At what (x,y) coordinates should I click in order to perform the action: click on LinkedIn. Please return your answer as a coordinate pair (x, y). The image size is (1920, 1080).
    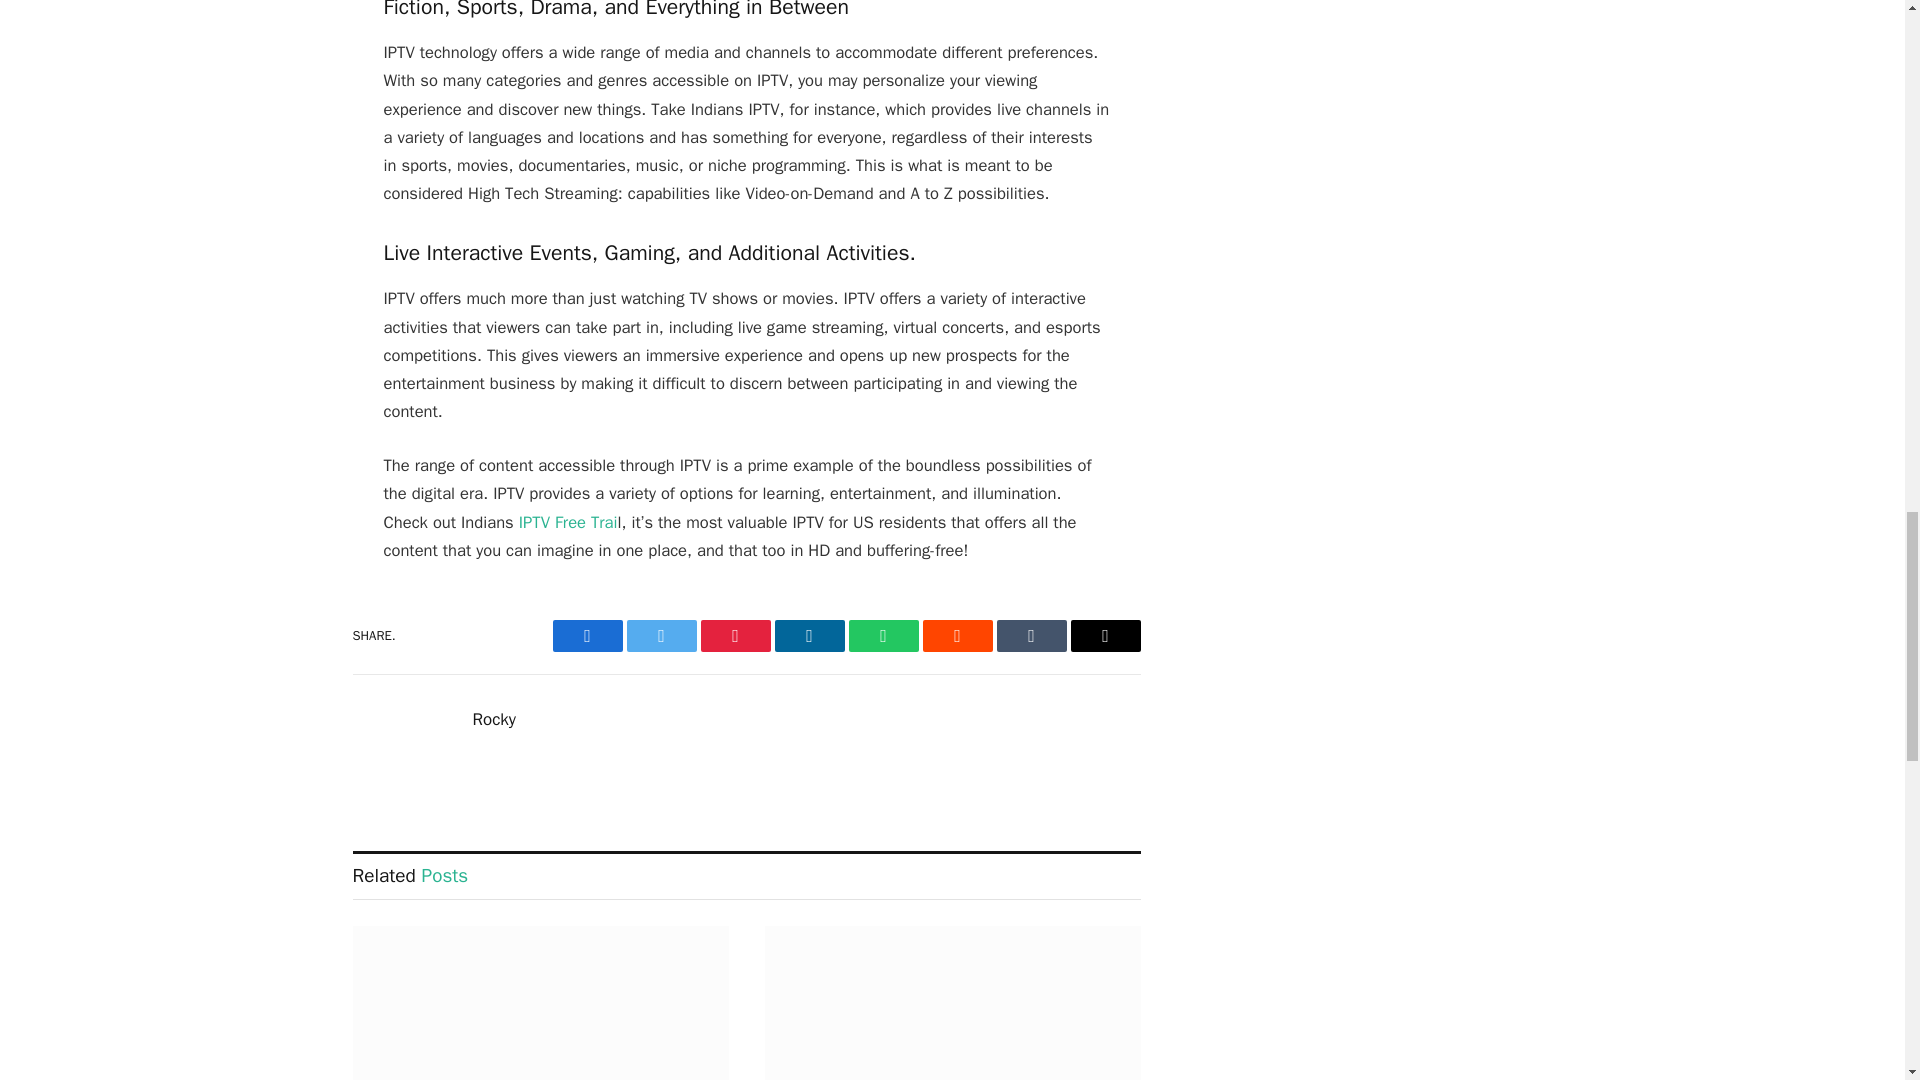
    Looking at the image, I should click on (808, 636).